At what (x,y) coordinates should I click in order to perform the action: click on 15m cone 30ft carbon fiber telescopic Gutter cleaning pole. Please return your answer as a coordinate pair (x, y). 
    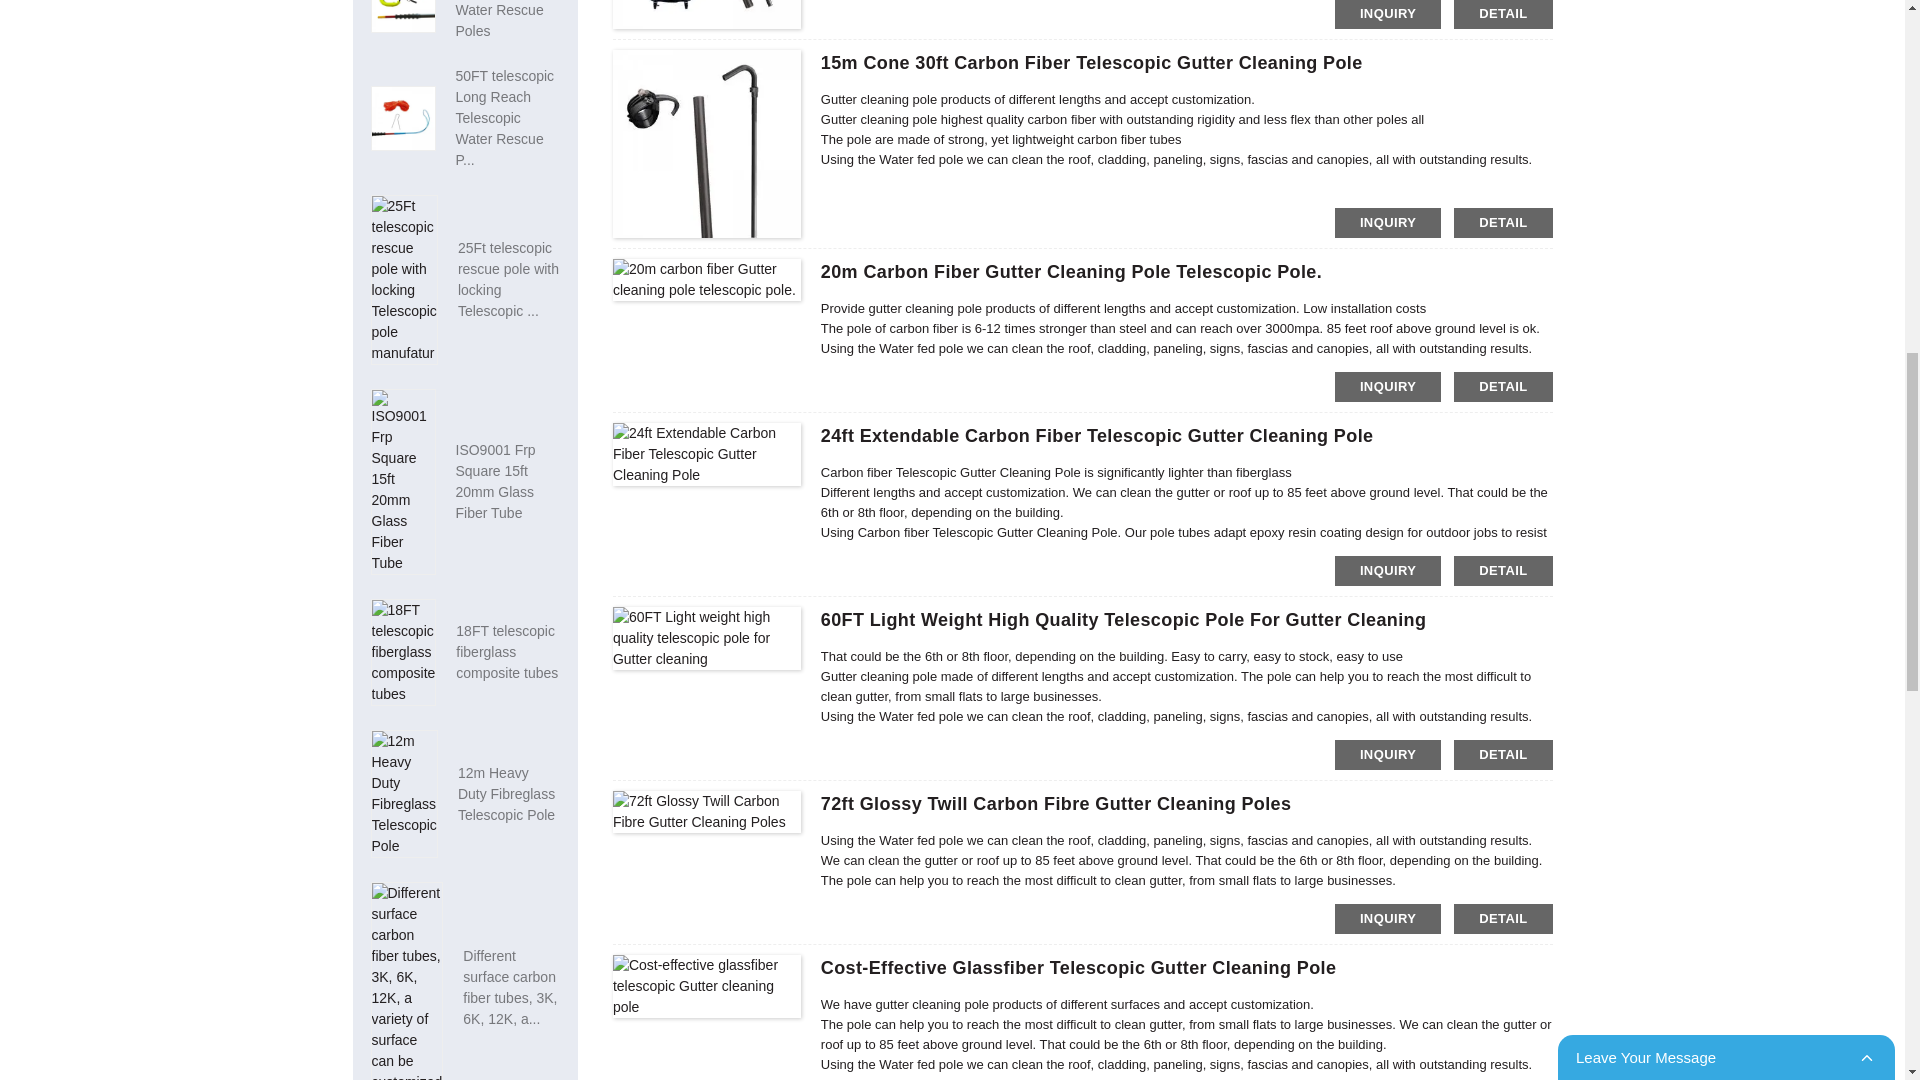
    Looking at the image, I should click on (1092, 62).